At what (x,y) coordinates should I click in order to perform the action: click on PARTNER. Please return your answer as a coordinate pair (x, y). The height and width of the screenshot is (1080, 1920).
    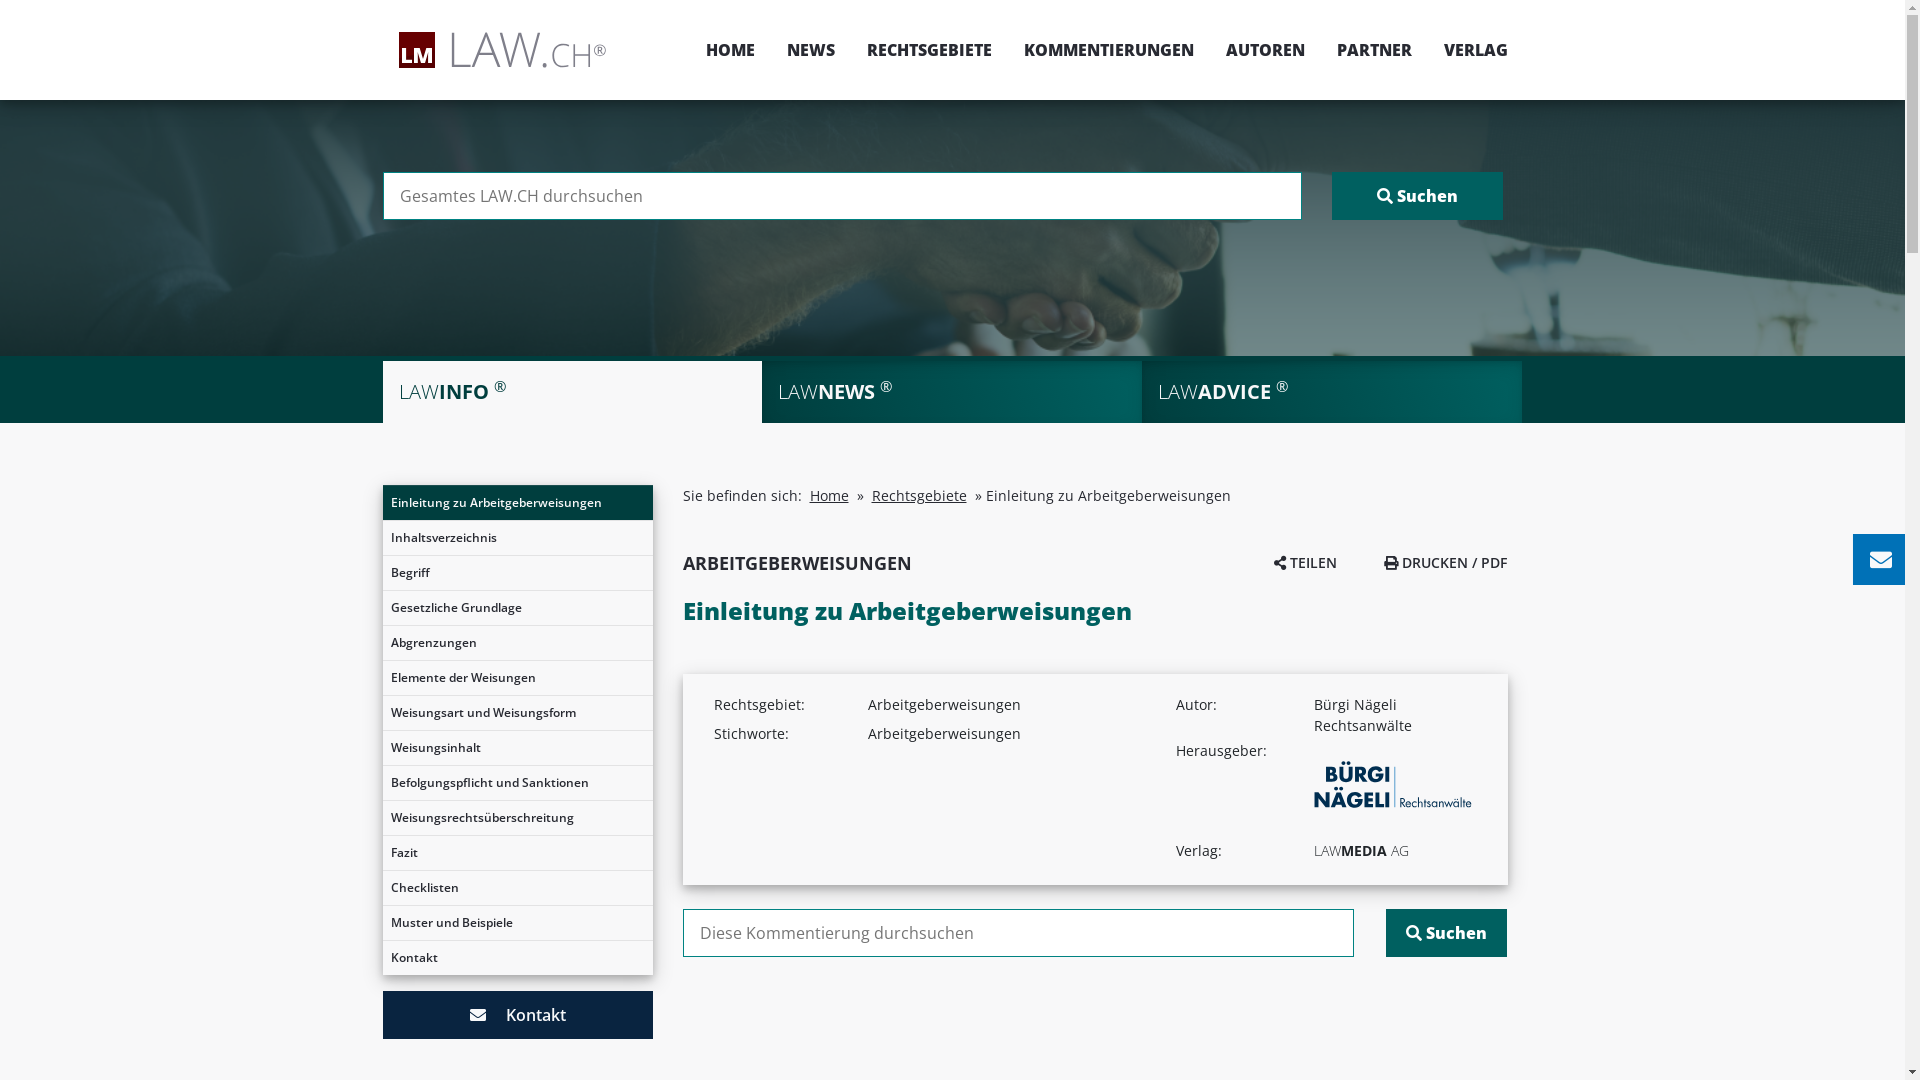
    Looking at the image, I should click on (1374, 50).